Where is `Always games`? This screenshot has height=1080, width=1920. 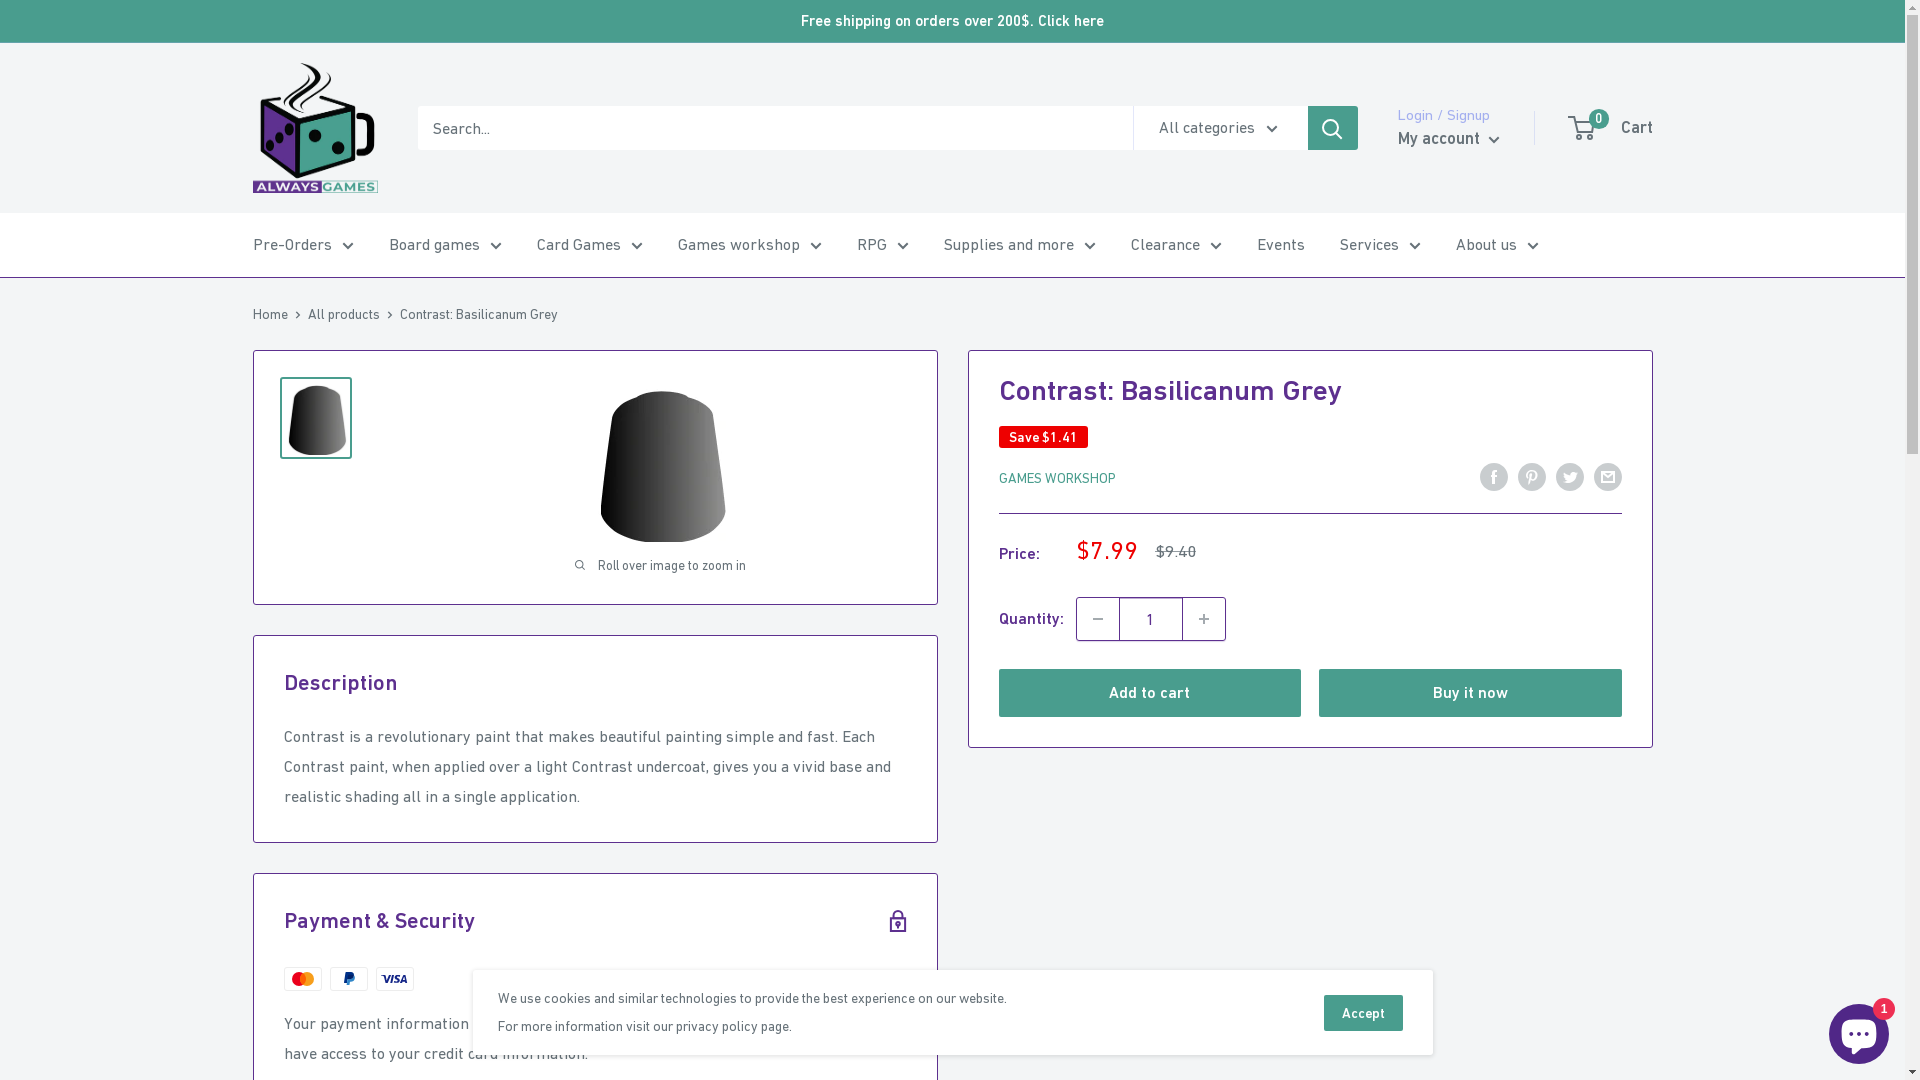 Always games is located at coordinates (314, 128).